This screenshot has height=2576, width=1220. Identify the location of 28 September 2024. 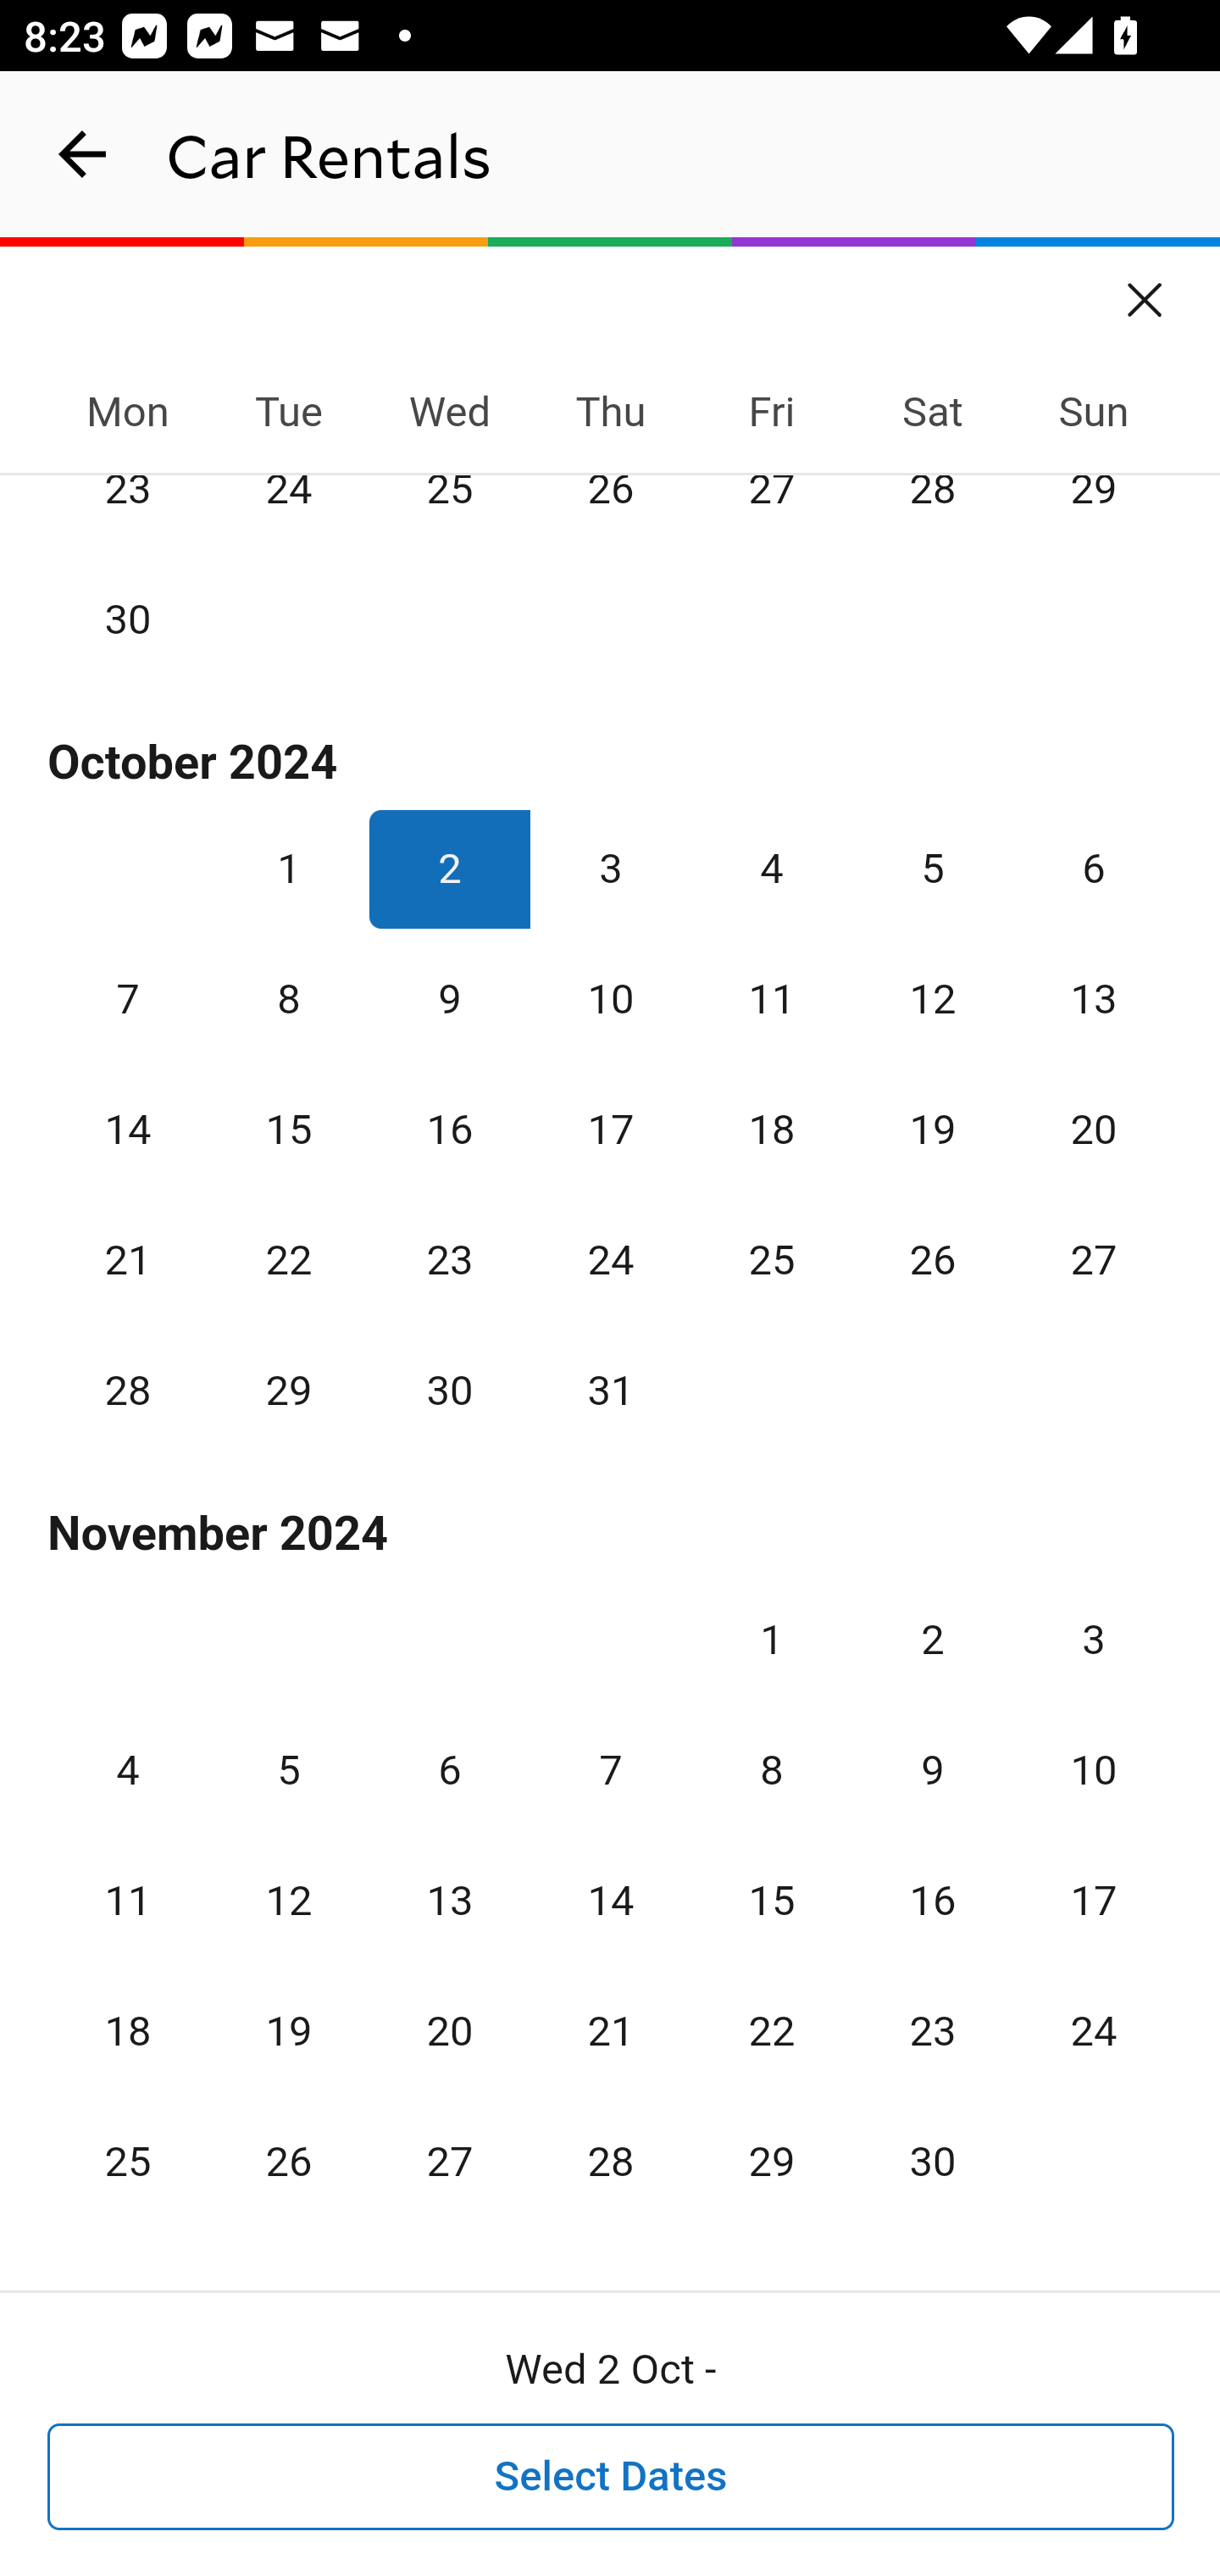
(932, 511).